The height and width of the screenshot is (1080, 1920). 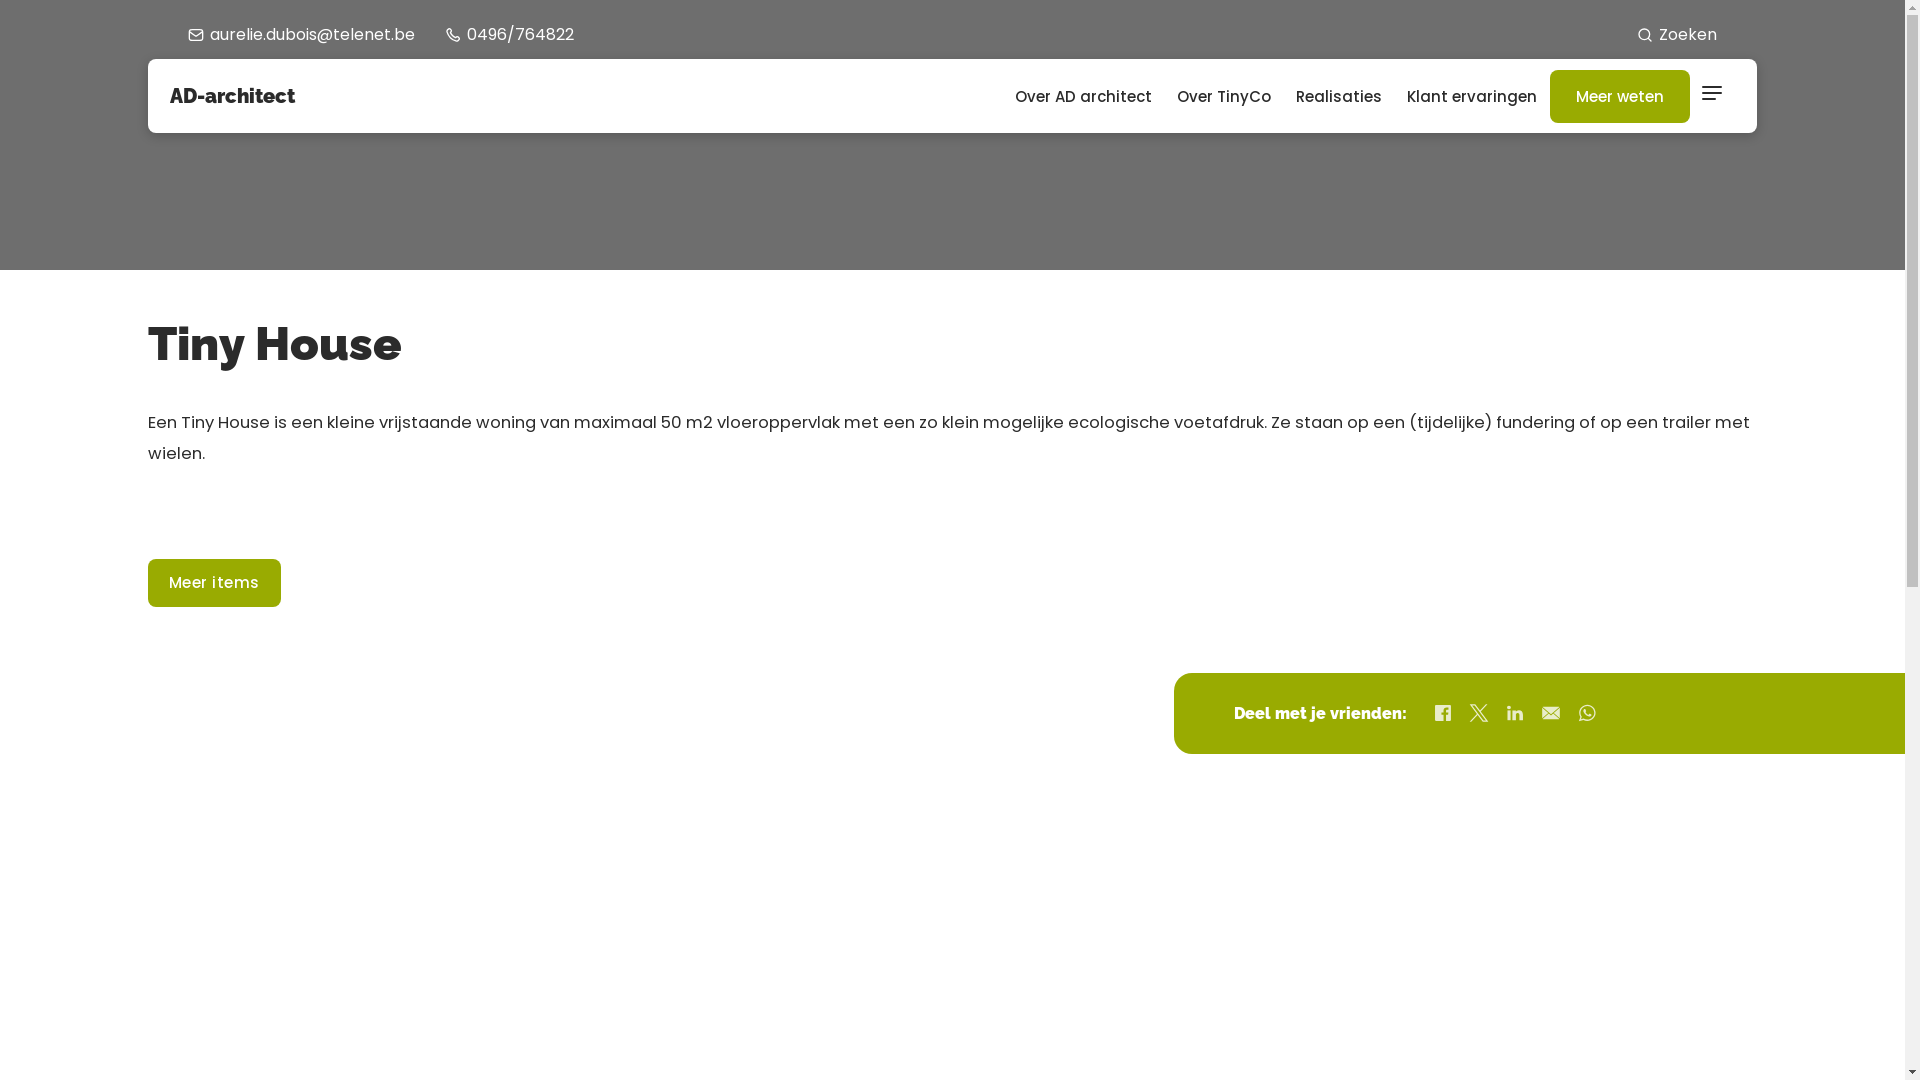 I want to click on Meer weten, so click(x=1620, y=96).